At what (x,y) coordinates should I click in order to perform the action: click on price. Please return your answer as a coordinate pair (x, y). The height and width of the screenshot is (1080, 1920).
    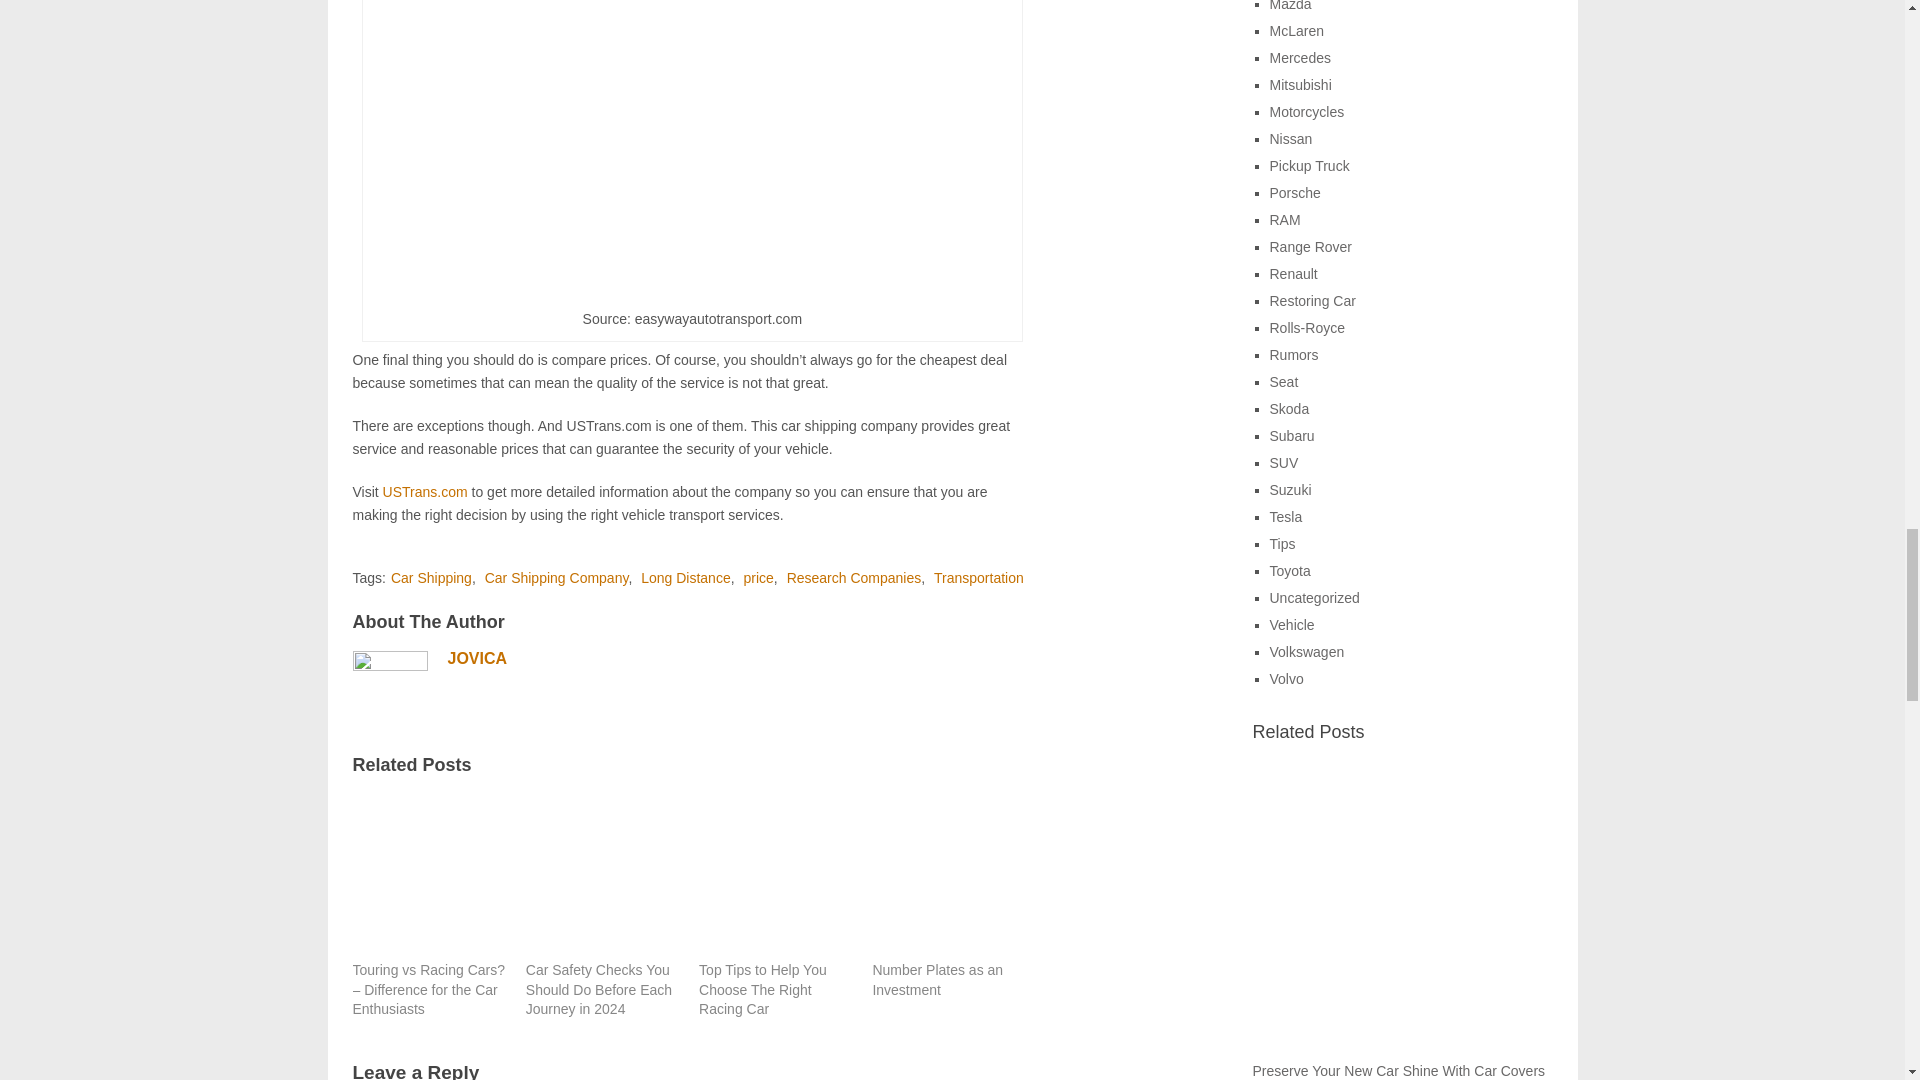
    Looking at the image, I should click on (758, 578).